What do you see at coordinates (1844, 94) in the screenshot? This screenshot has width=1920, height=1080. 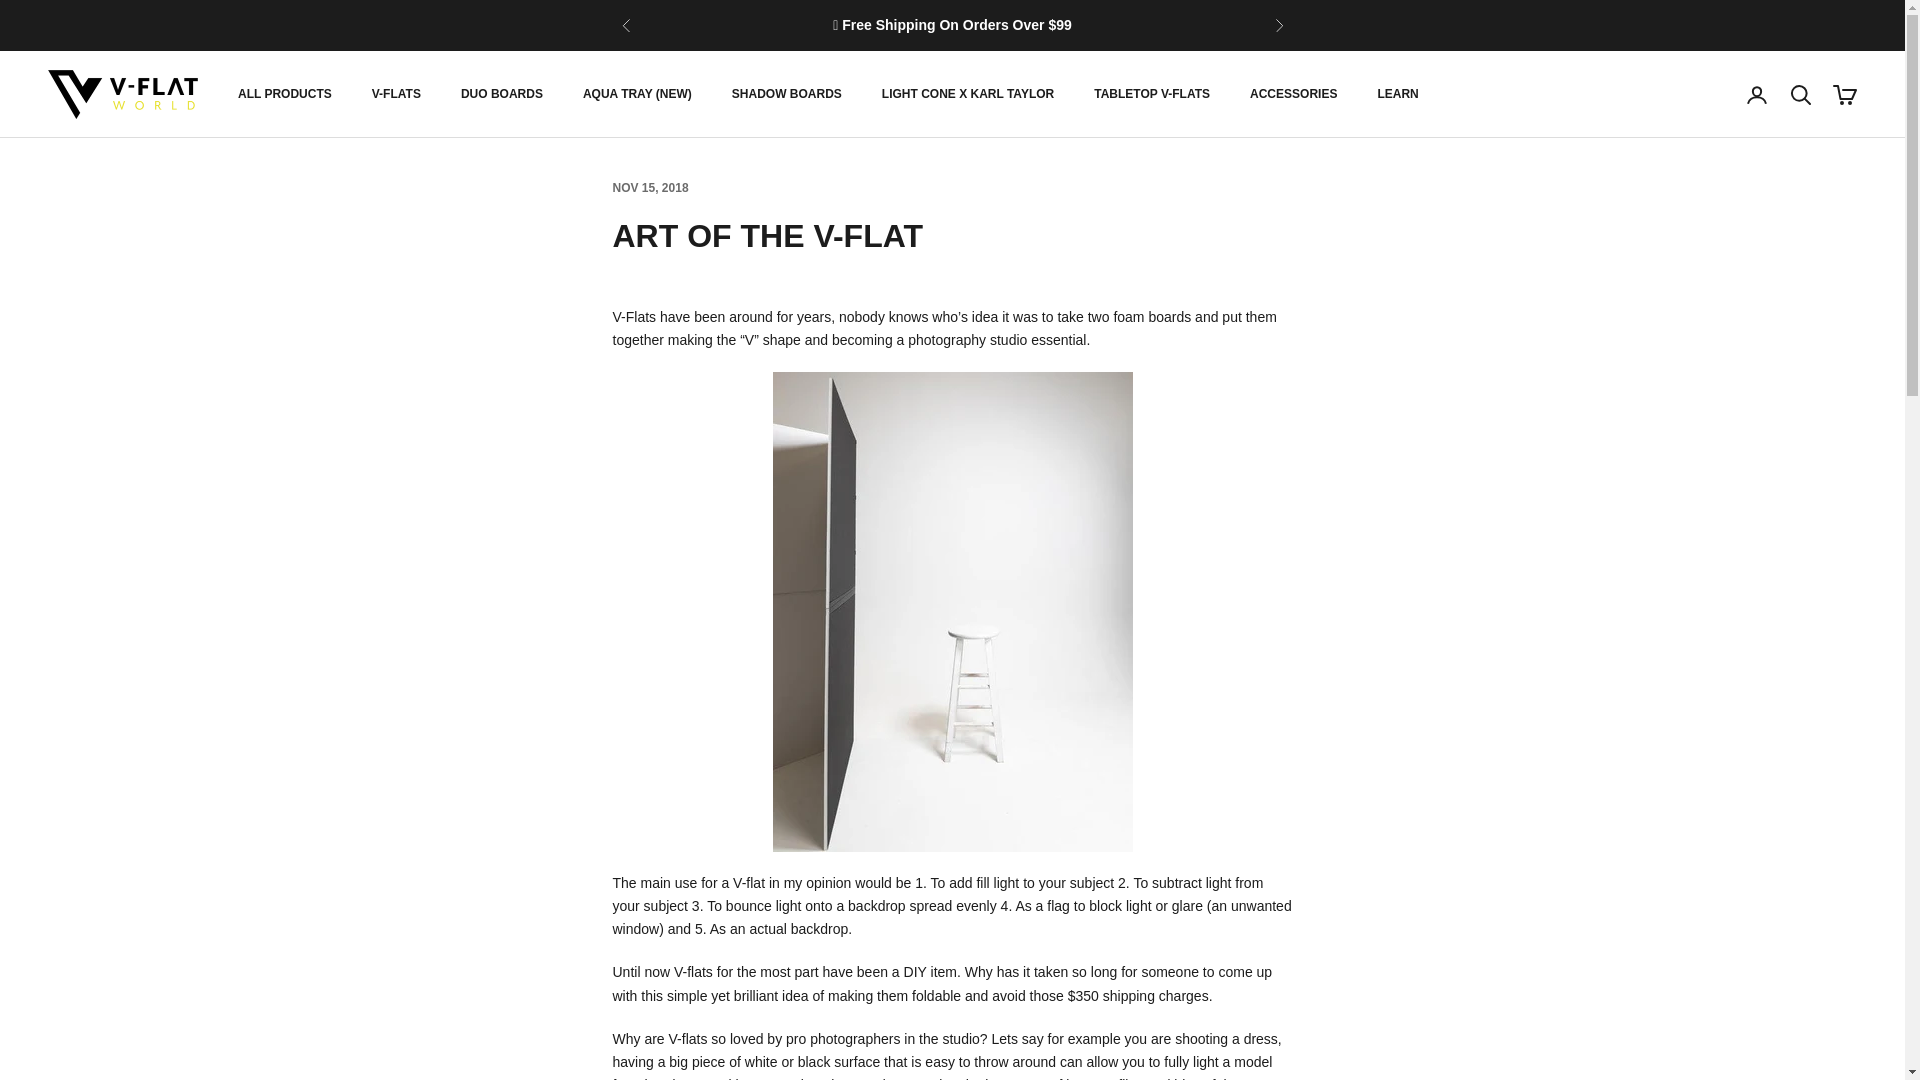 I see `Open cart` at bounding box center [1844, 94].